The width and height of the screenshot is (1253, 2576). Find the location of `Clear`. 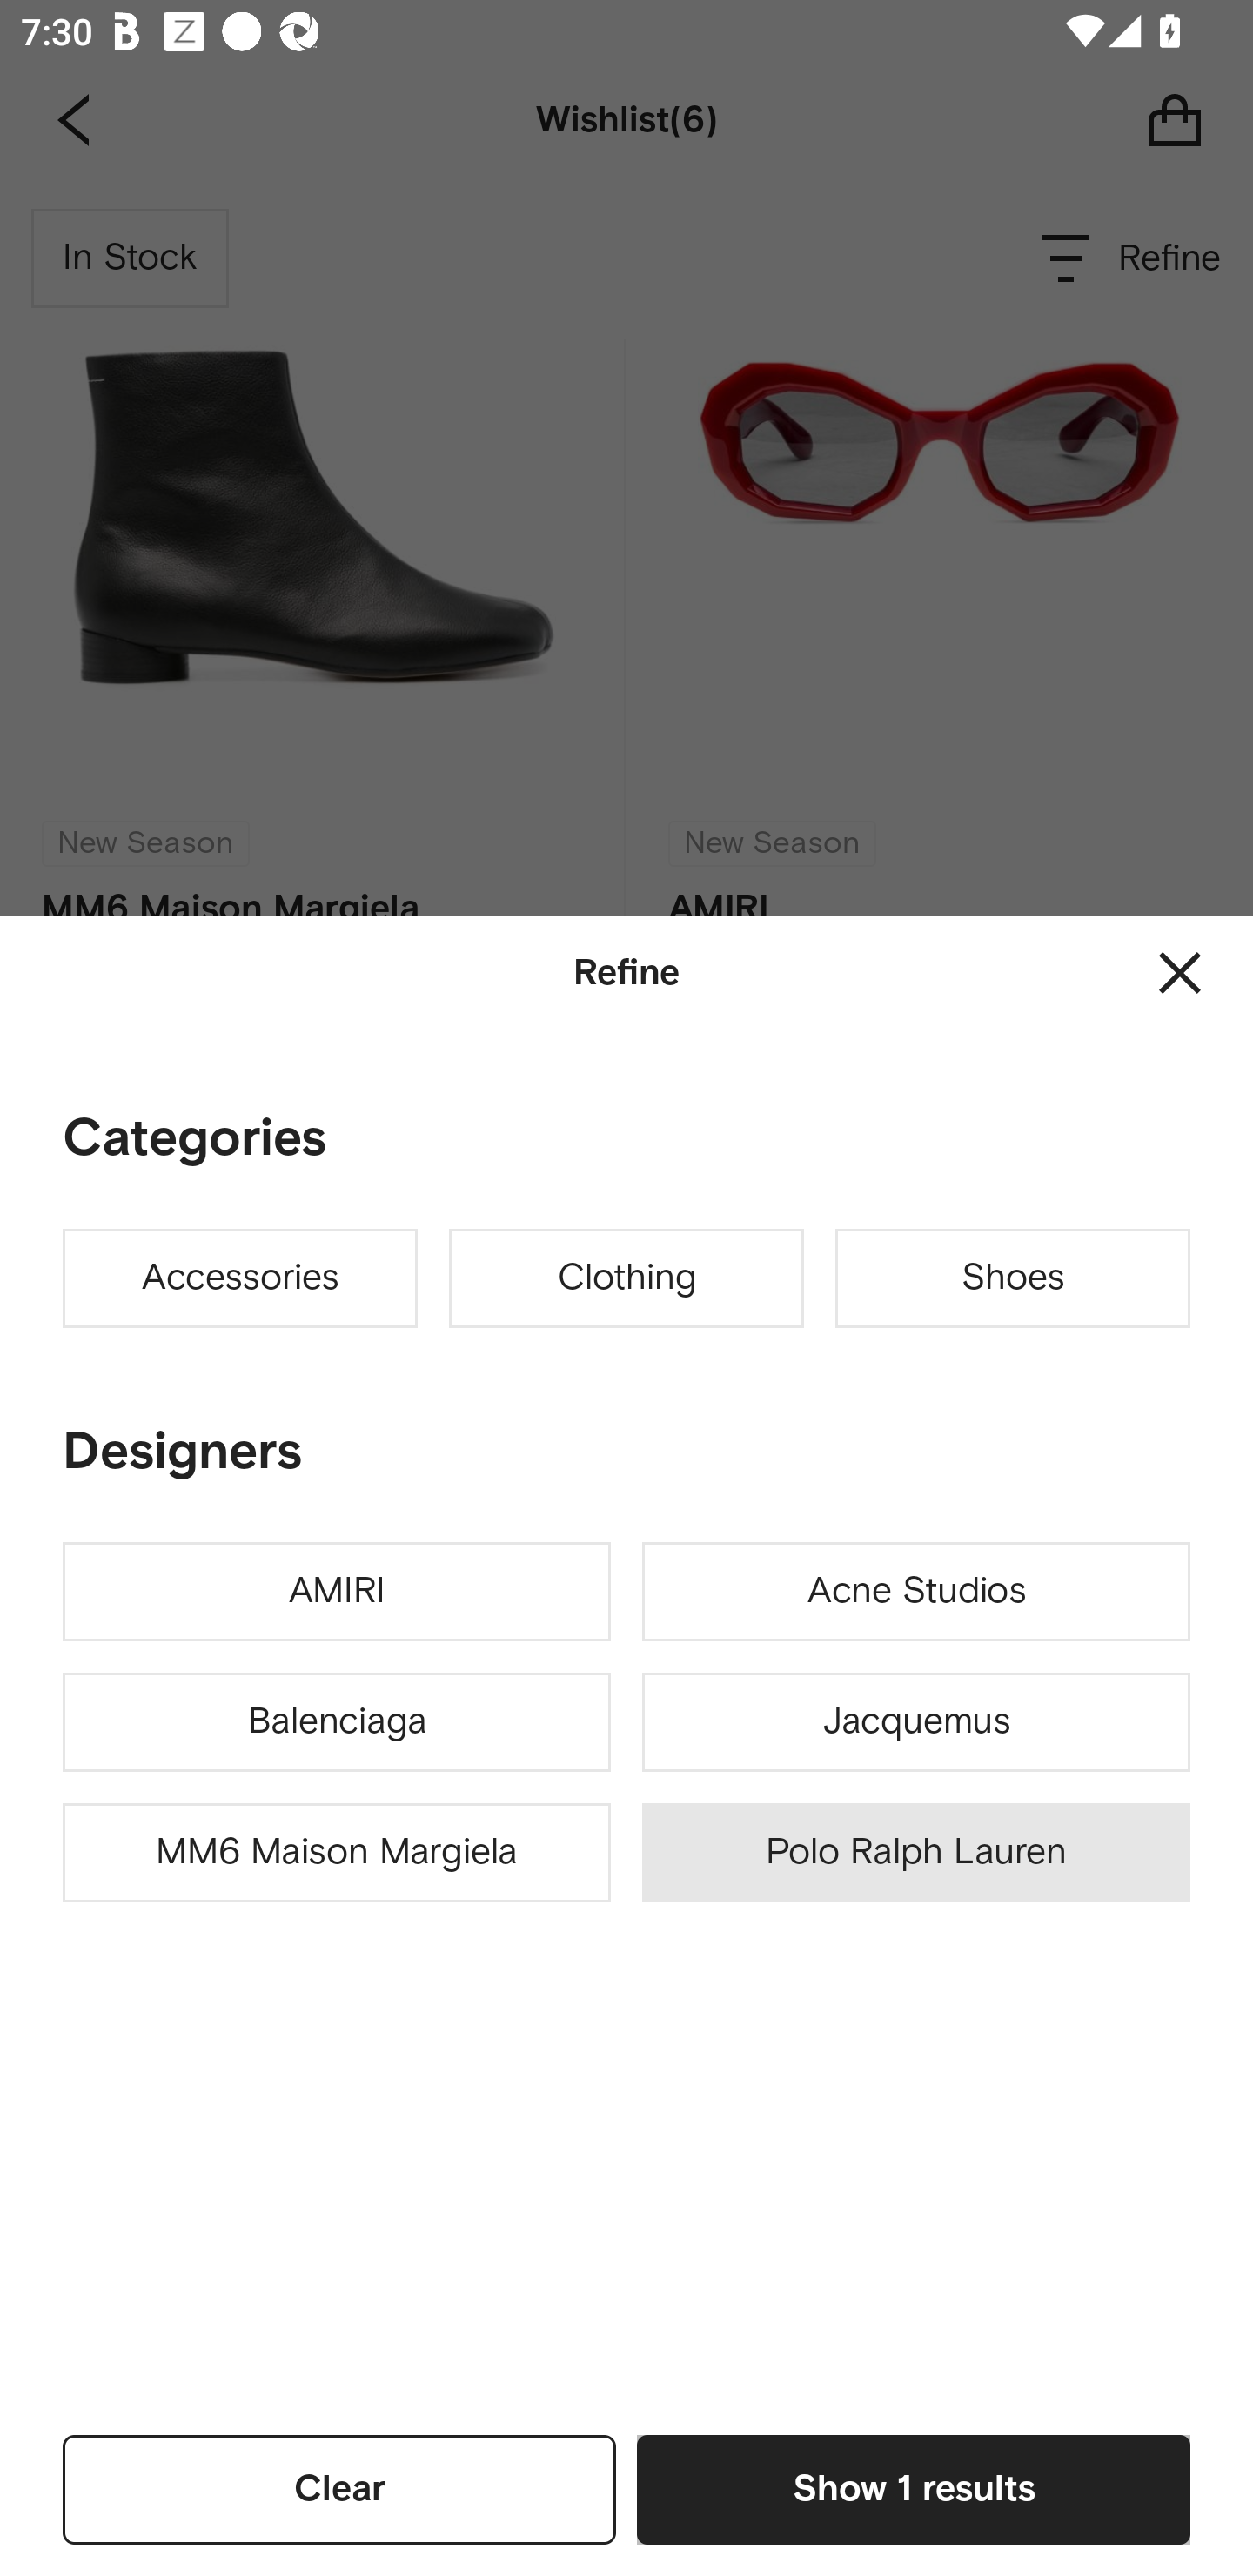

Clear is located at coordinates (339, 2489).